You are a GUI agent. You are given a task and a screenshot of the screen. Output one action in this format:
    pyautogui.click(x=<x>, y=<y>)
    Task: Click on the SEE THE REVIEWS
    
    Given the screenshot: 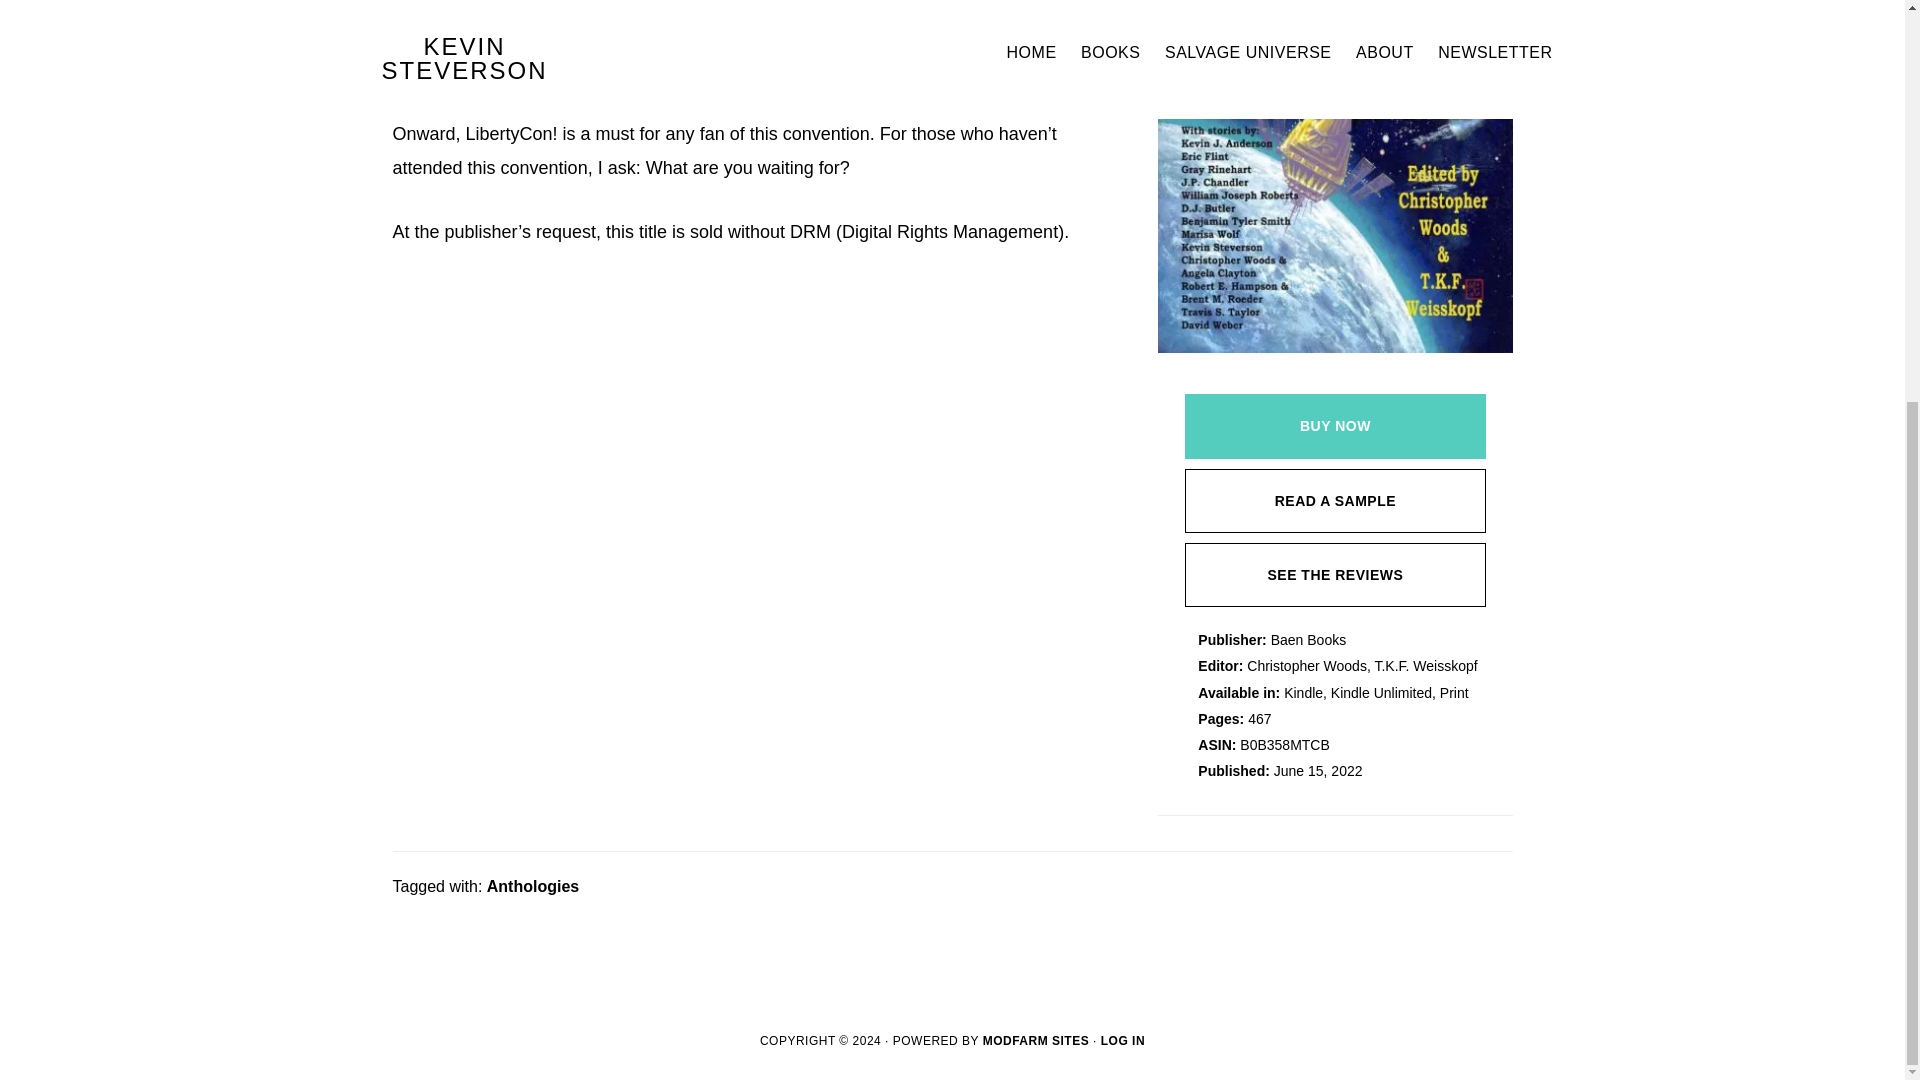 What is the action you would take?
    pyautogui.click(x=1335, y=574)
    